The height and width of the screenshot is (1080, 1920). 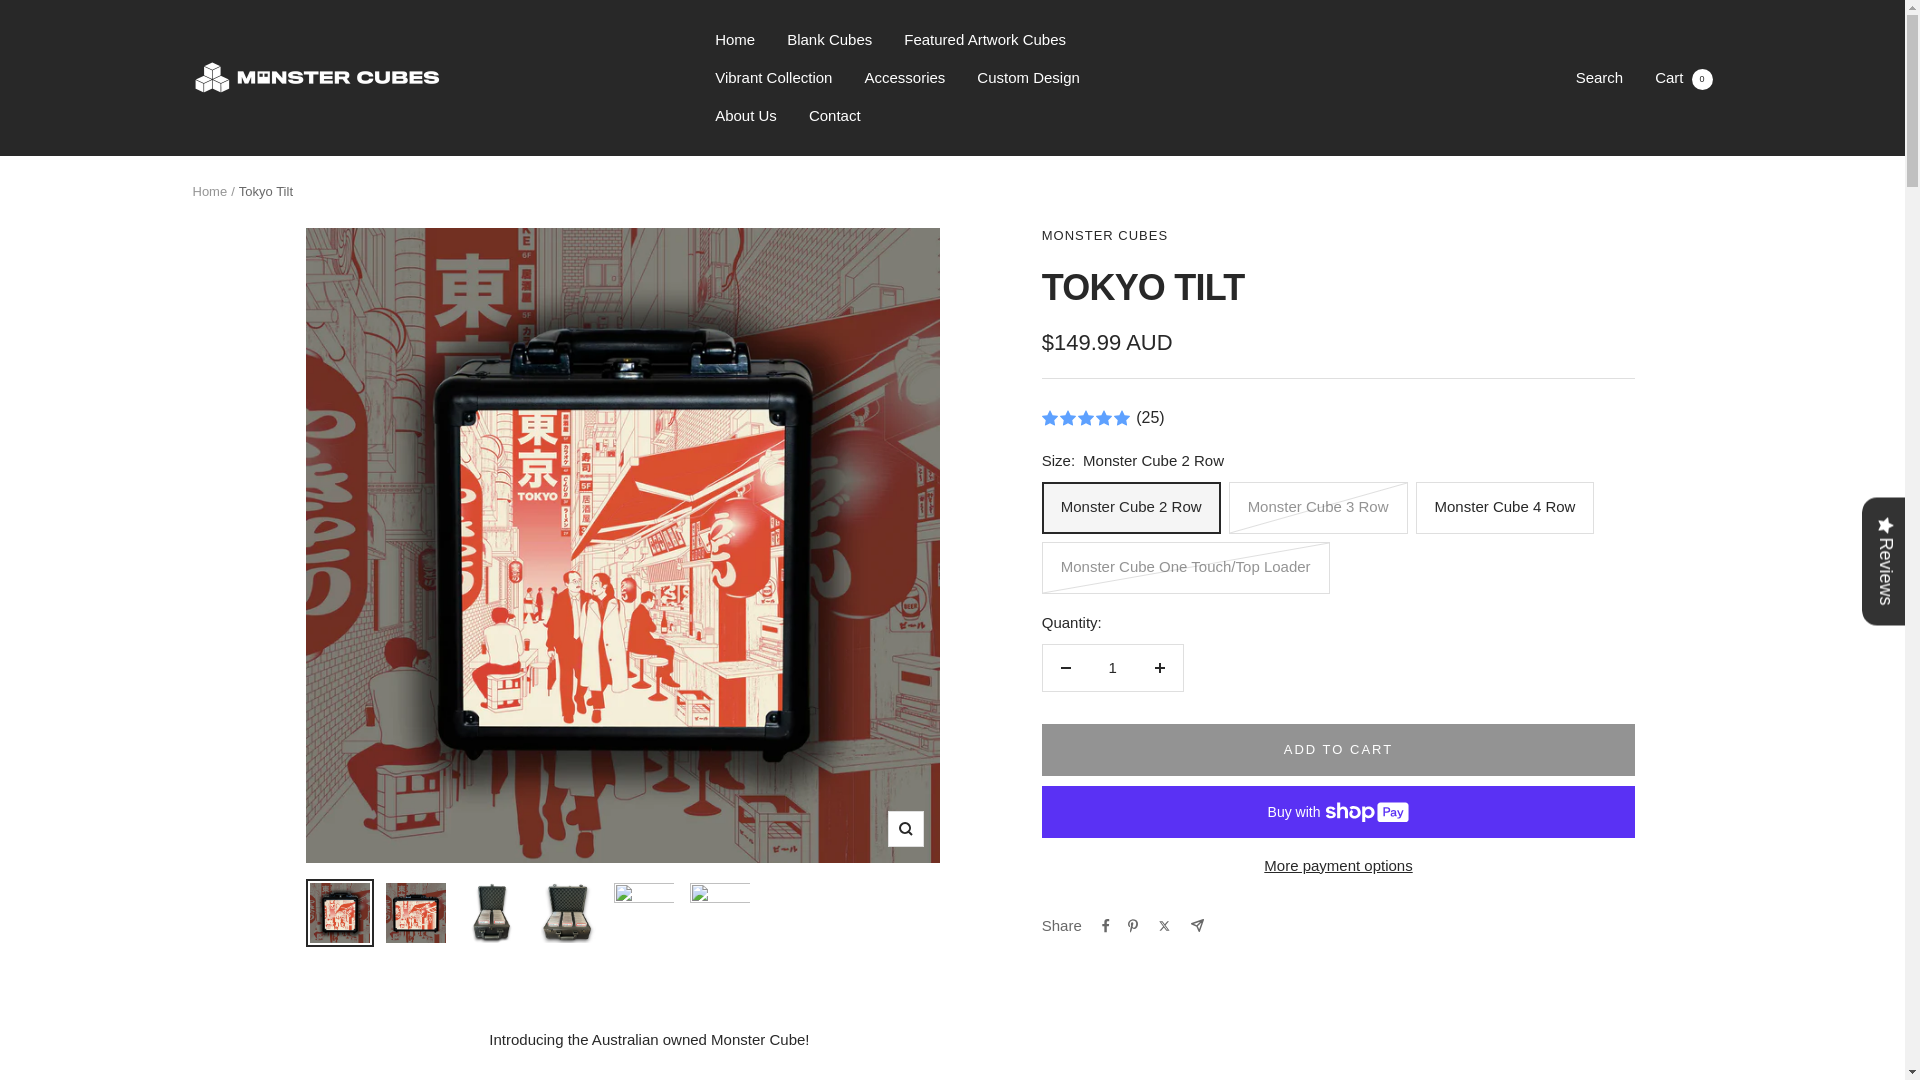 I want to click on Monster Cube 2 Row, so click(x=734, y=40).